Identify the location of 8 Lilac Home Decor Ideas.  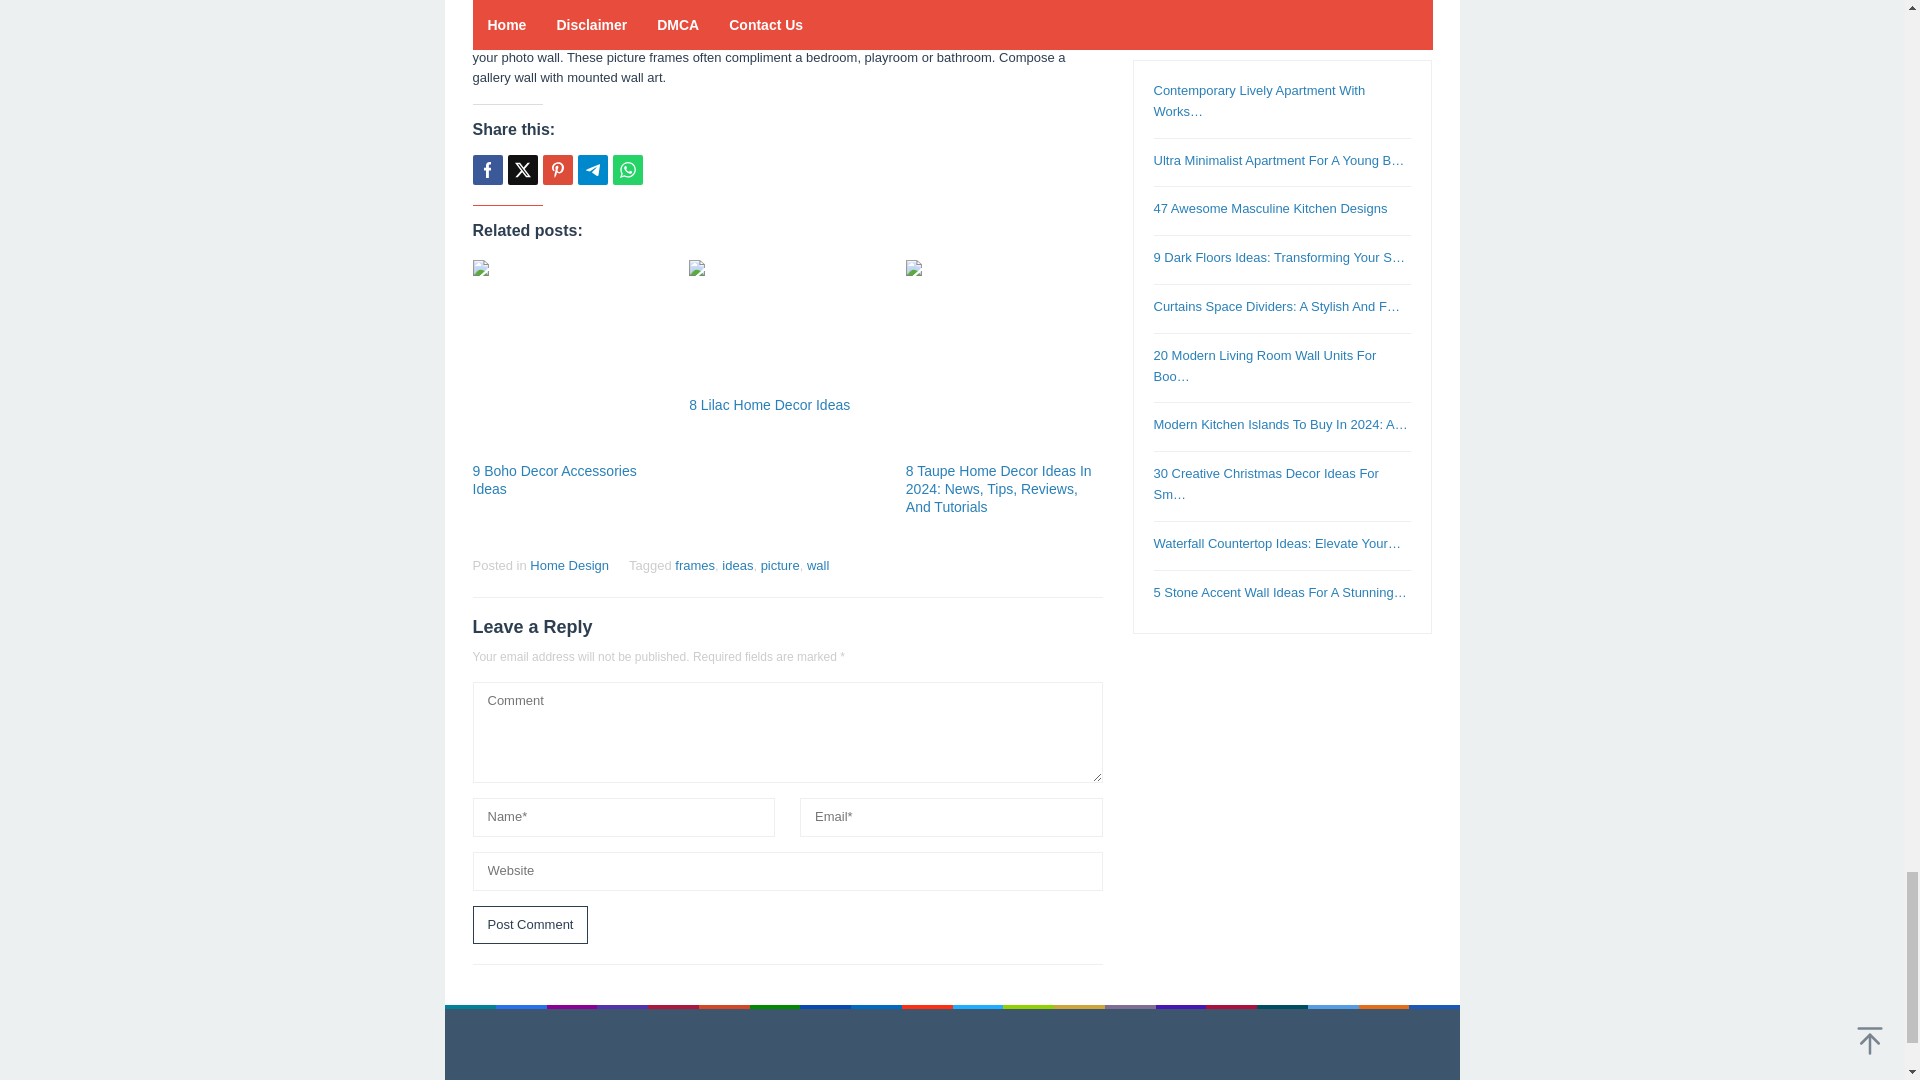
(770, 404).